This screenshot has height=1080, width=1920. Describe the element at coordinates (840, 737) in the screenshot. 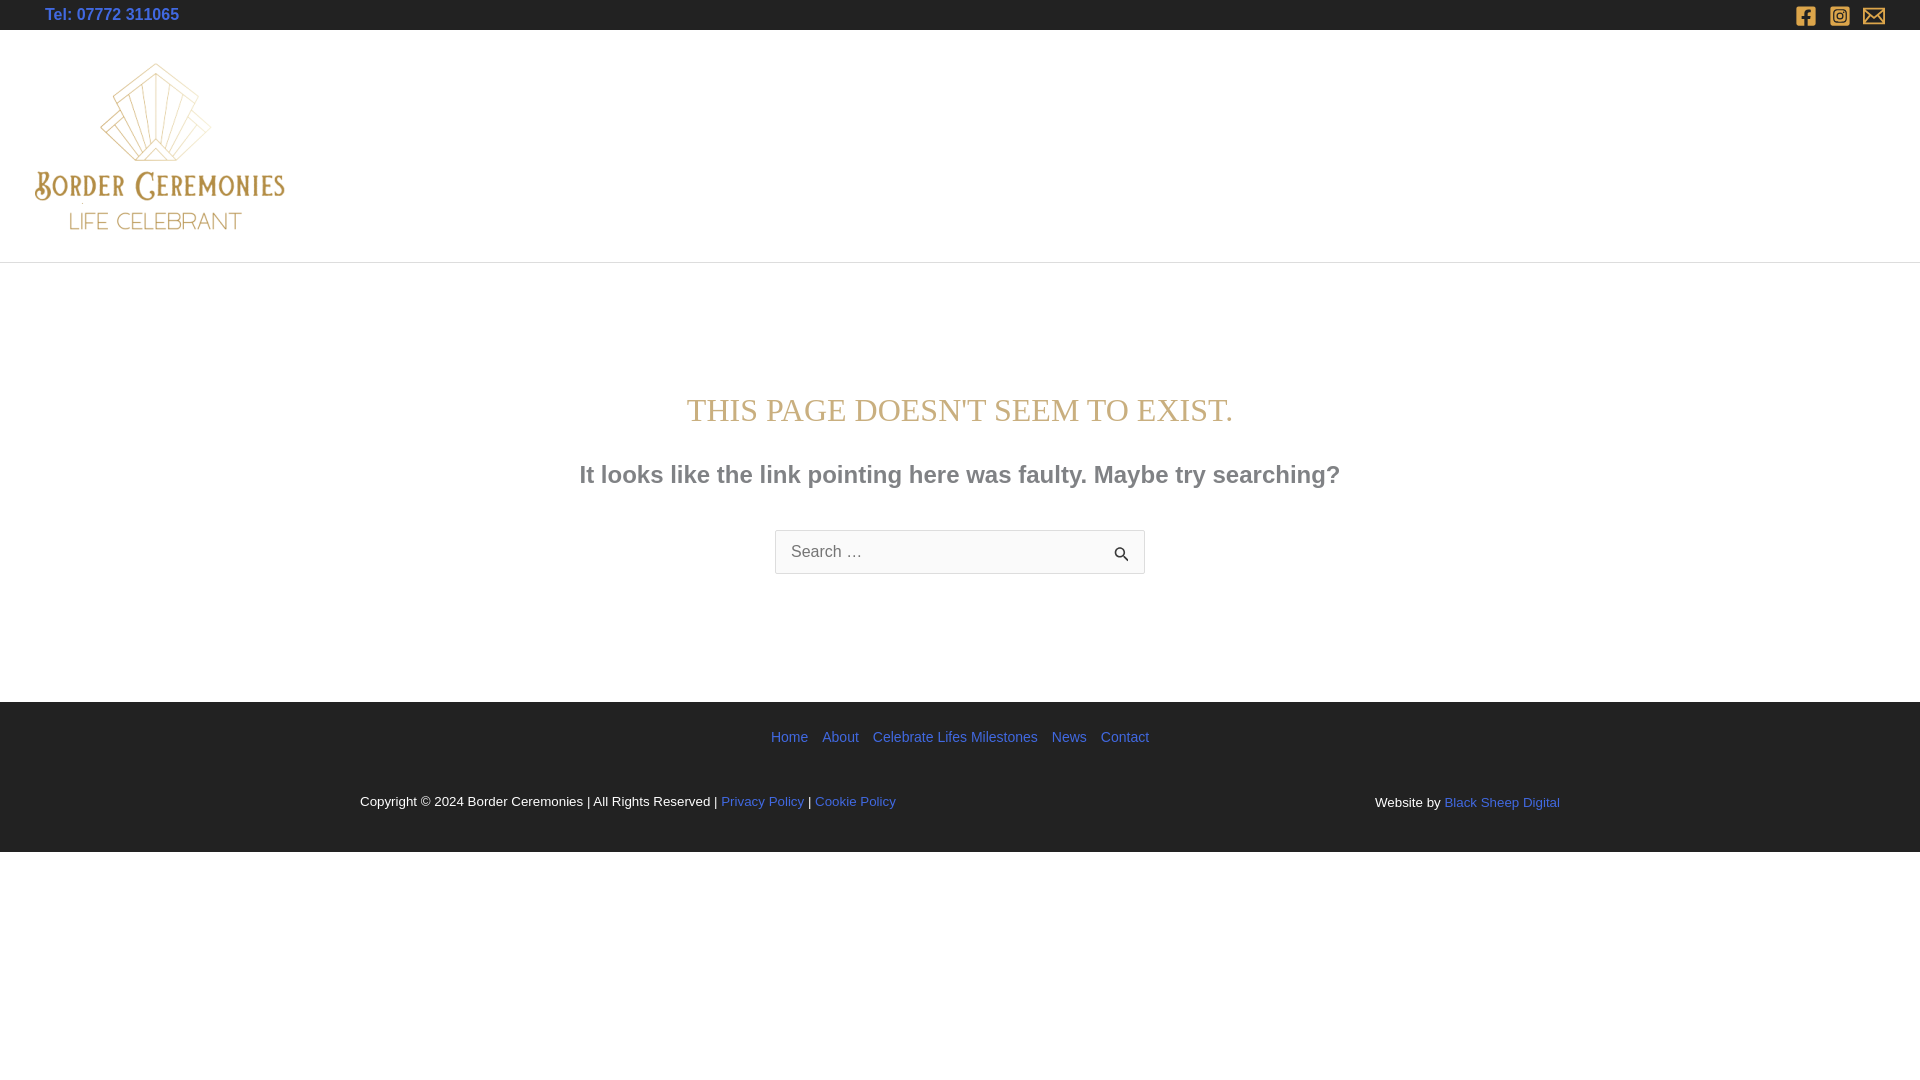

I see `About` at that location.